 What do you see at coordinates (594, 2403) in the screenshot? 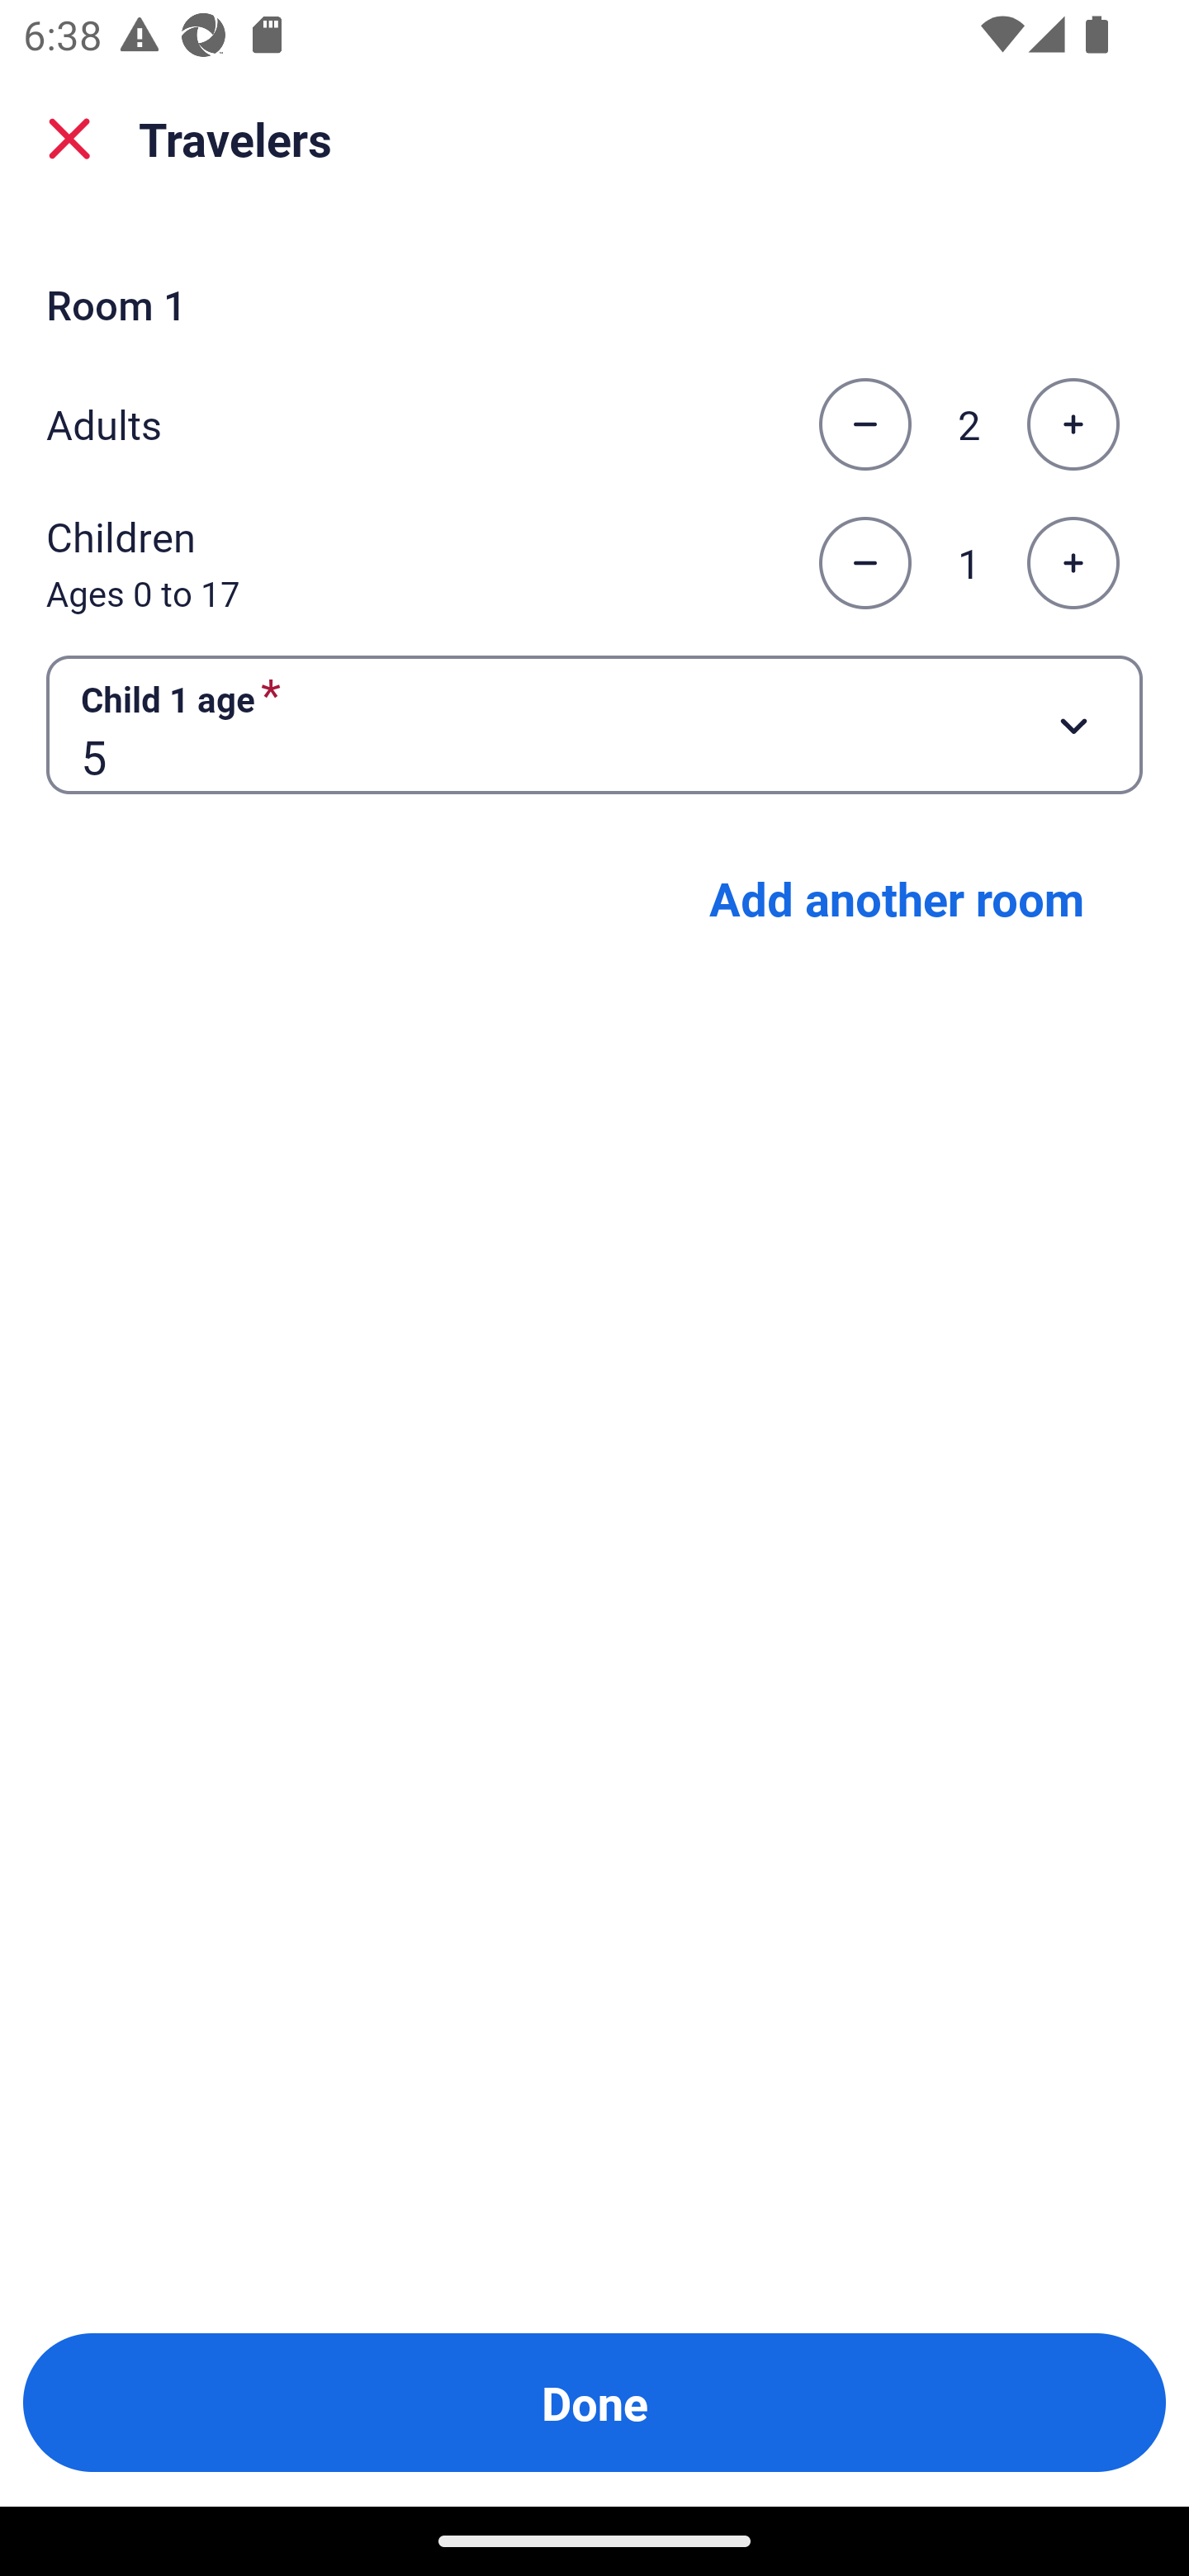
I see `Done` at bounding box center [594, 2403].